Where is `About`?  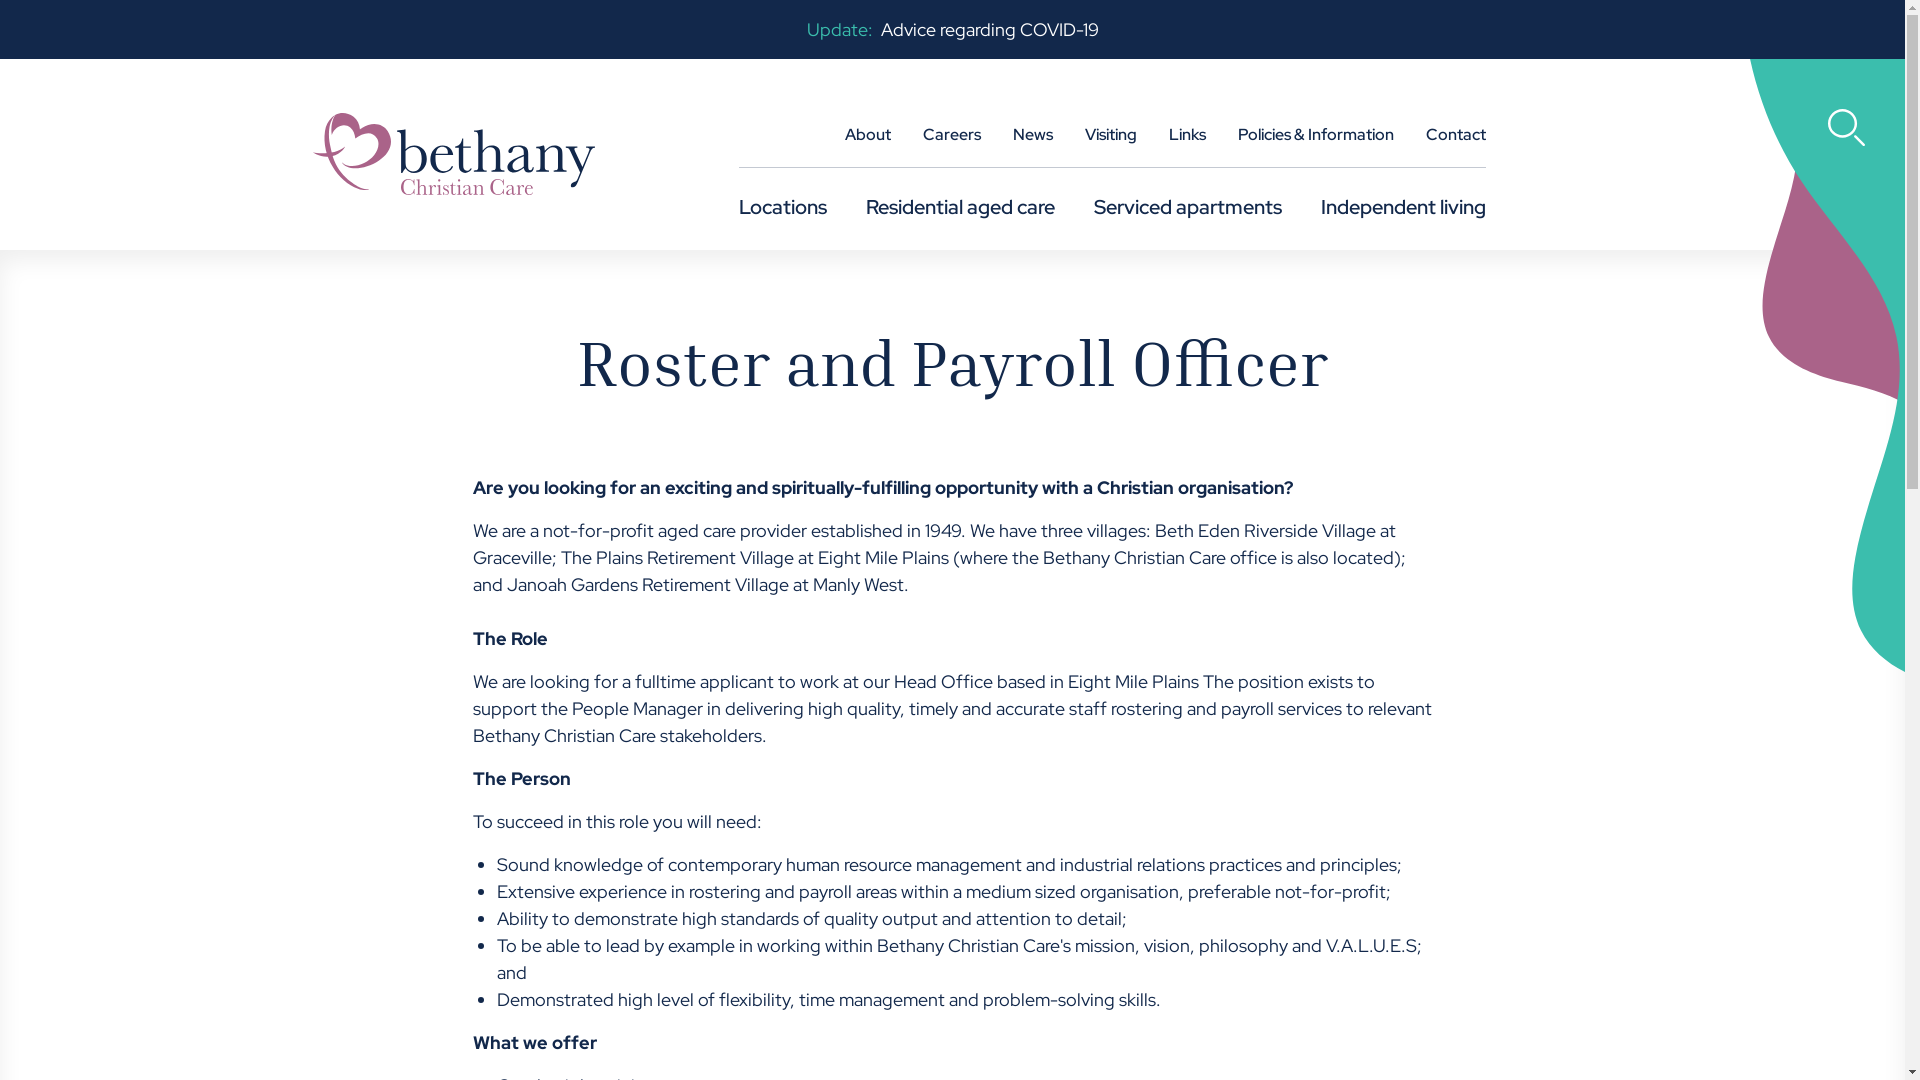
About is located at coordinates (868, 143).